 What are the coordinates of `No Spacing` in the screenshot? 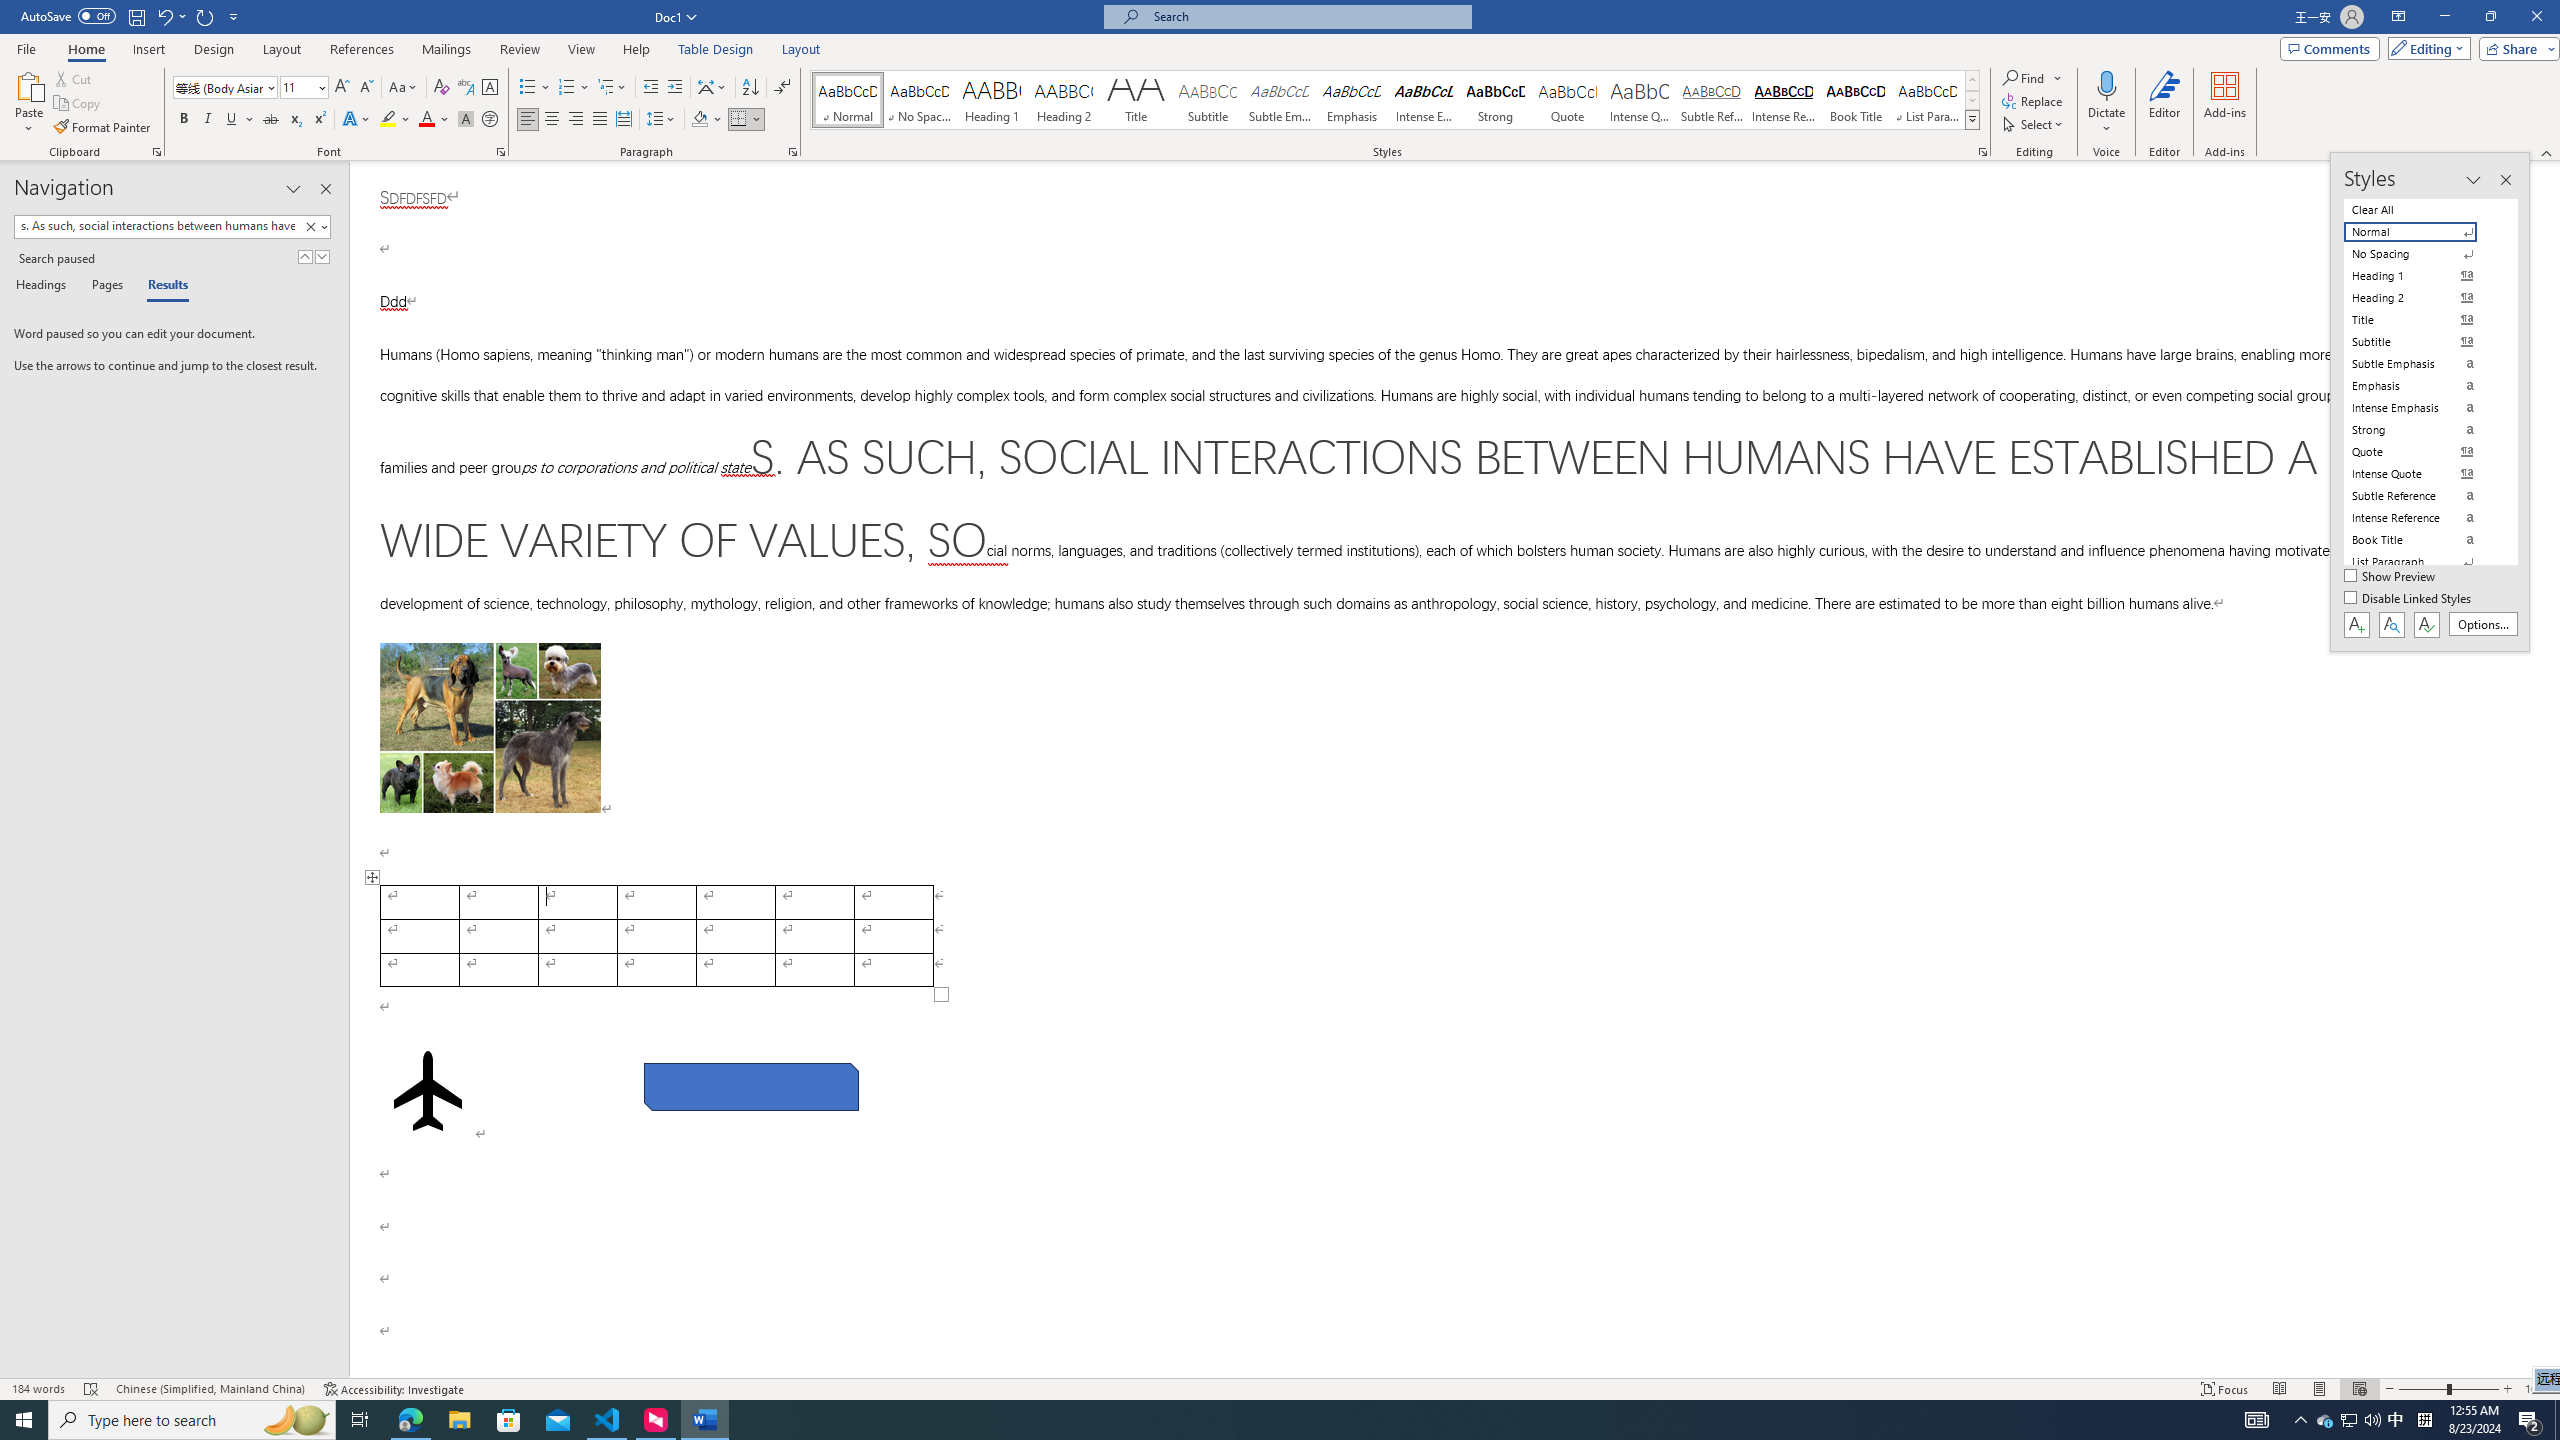 It's located at (2422, 254).